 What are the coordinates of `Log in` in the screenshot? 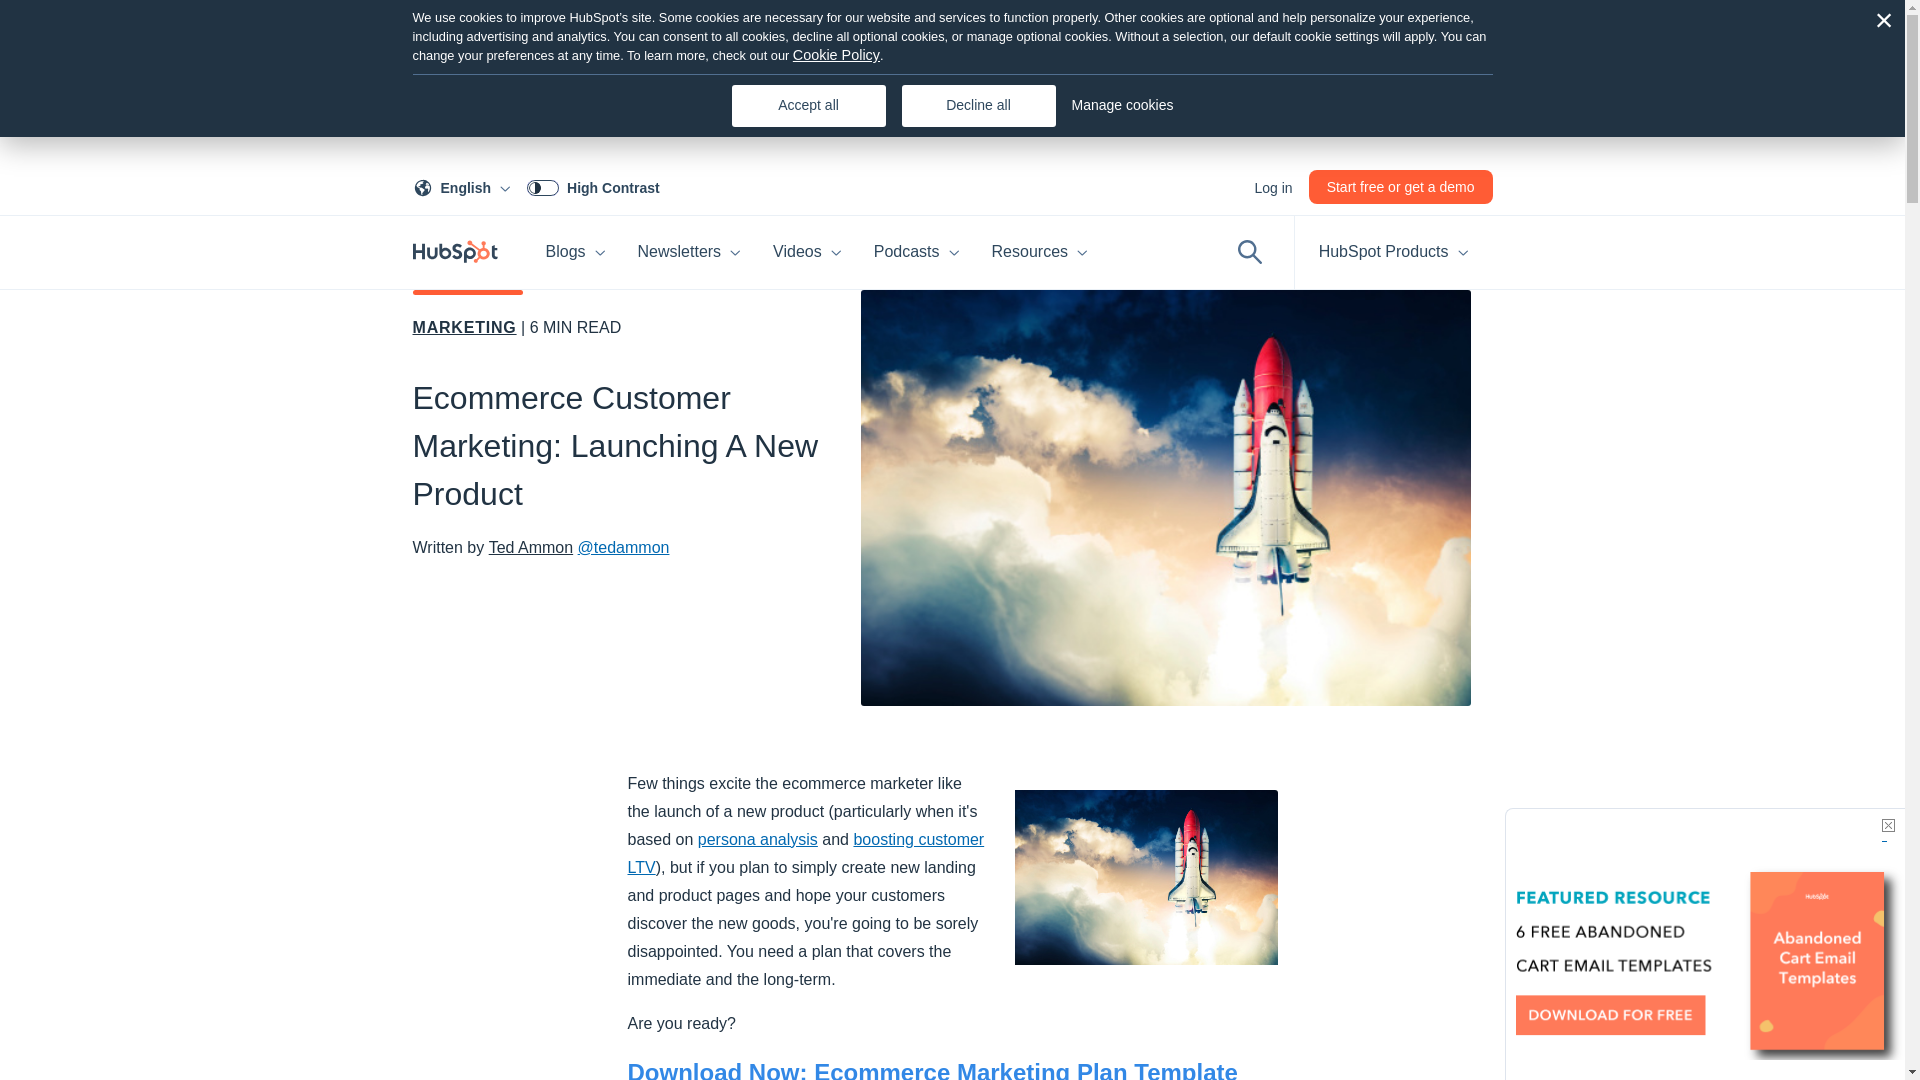 It's located at (1272, 188).